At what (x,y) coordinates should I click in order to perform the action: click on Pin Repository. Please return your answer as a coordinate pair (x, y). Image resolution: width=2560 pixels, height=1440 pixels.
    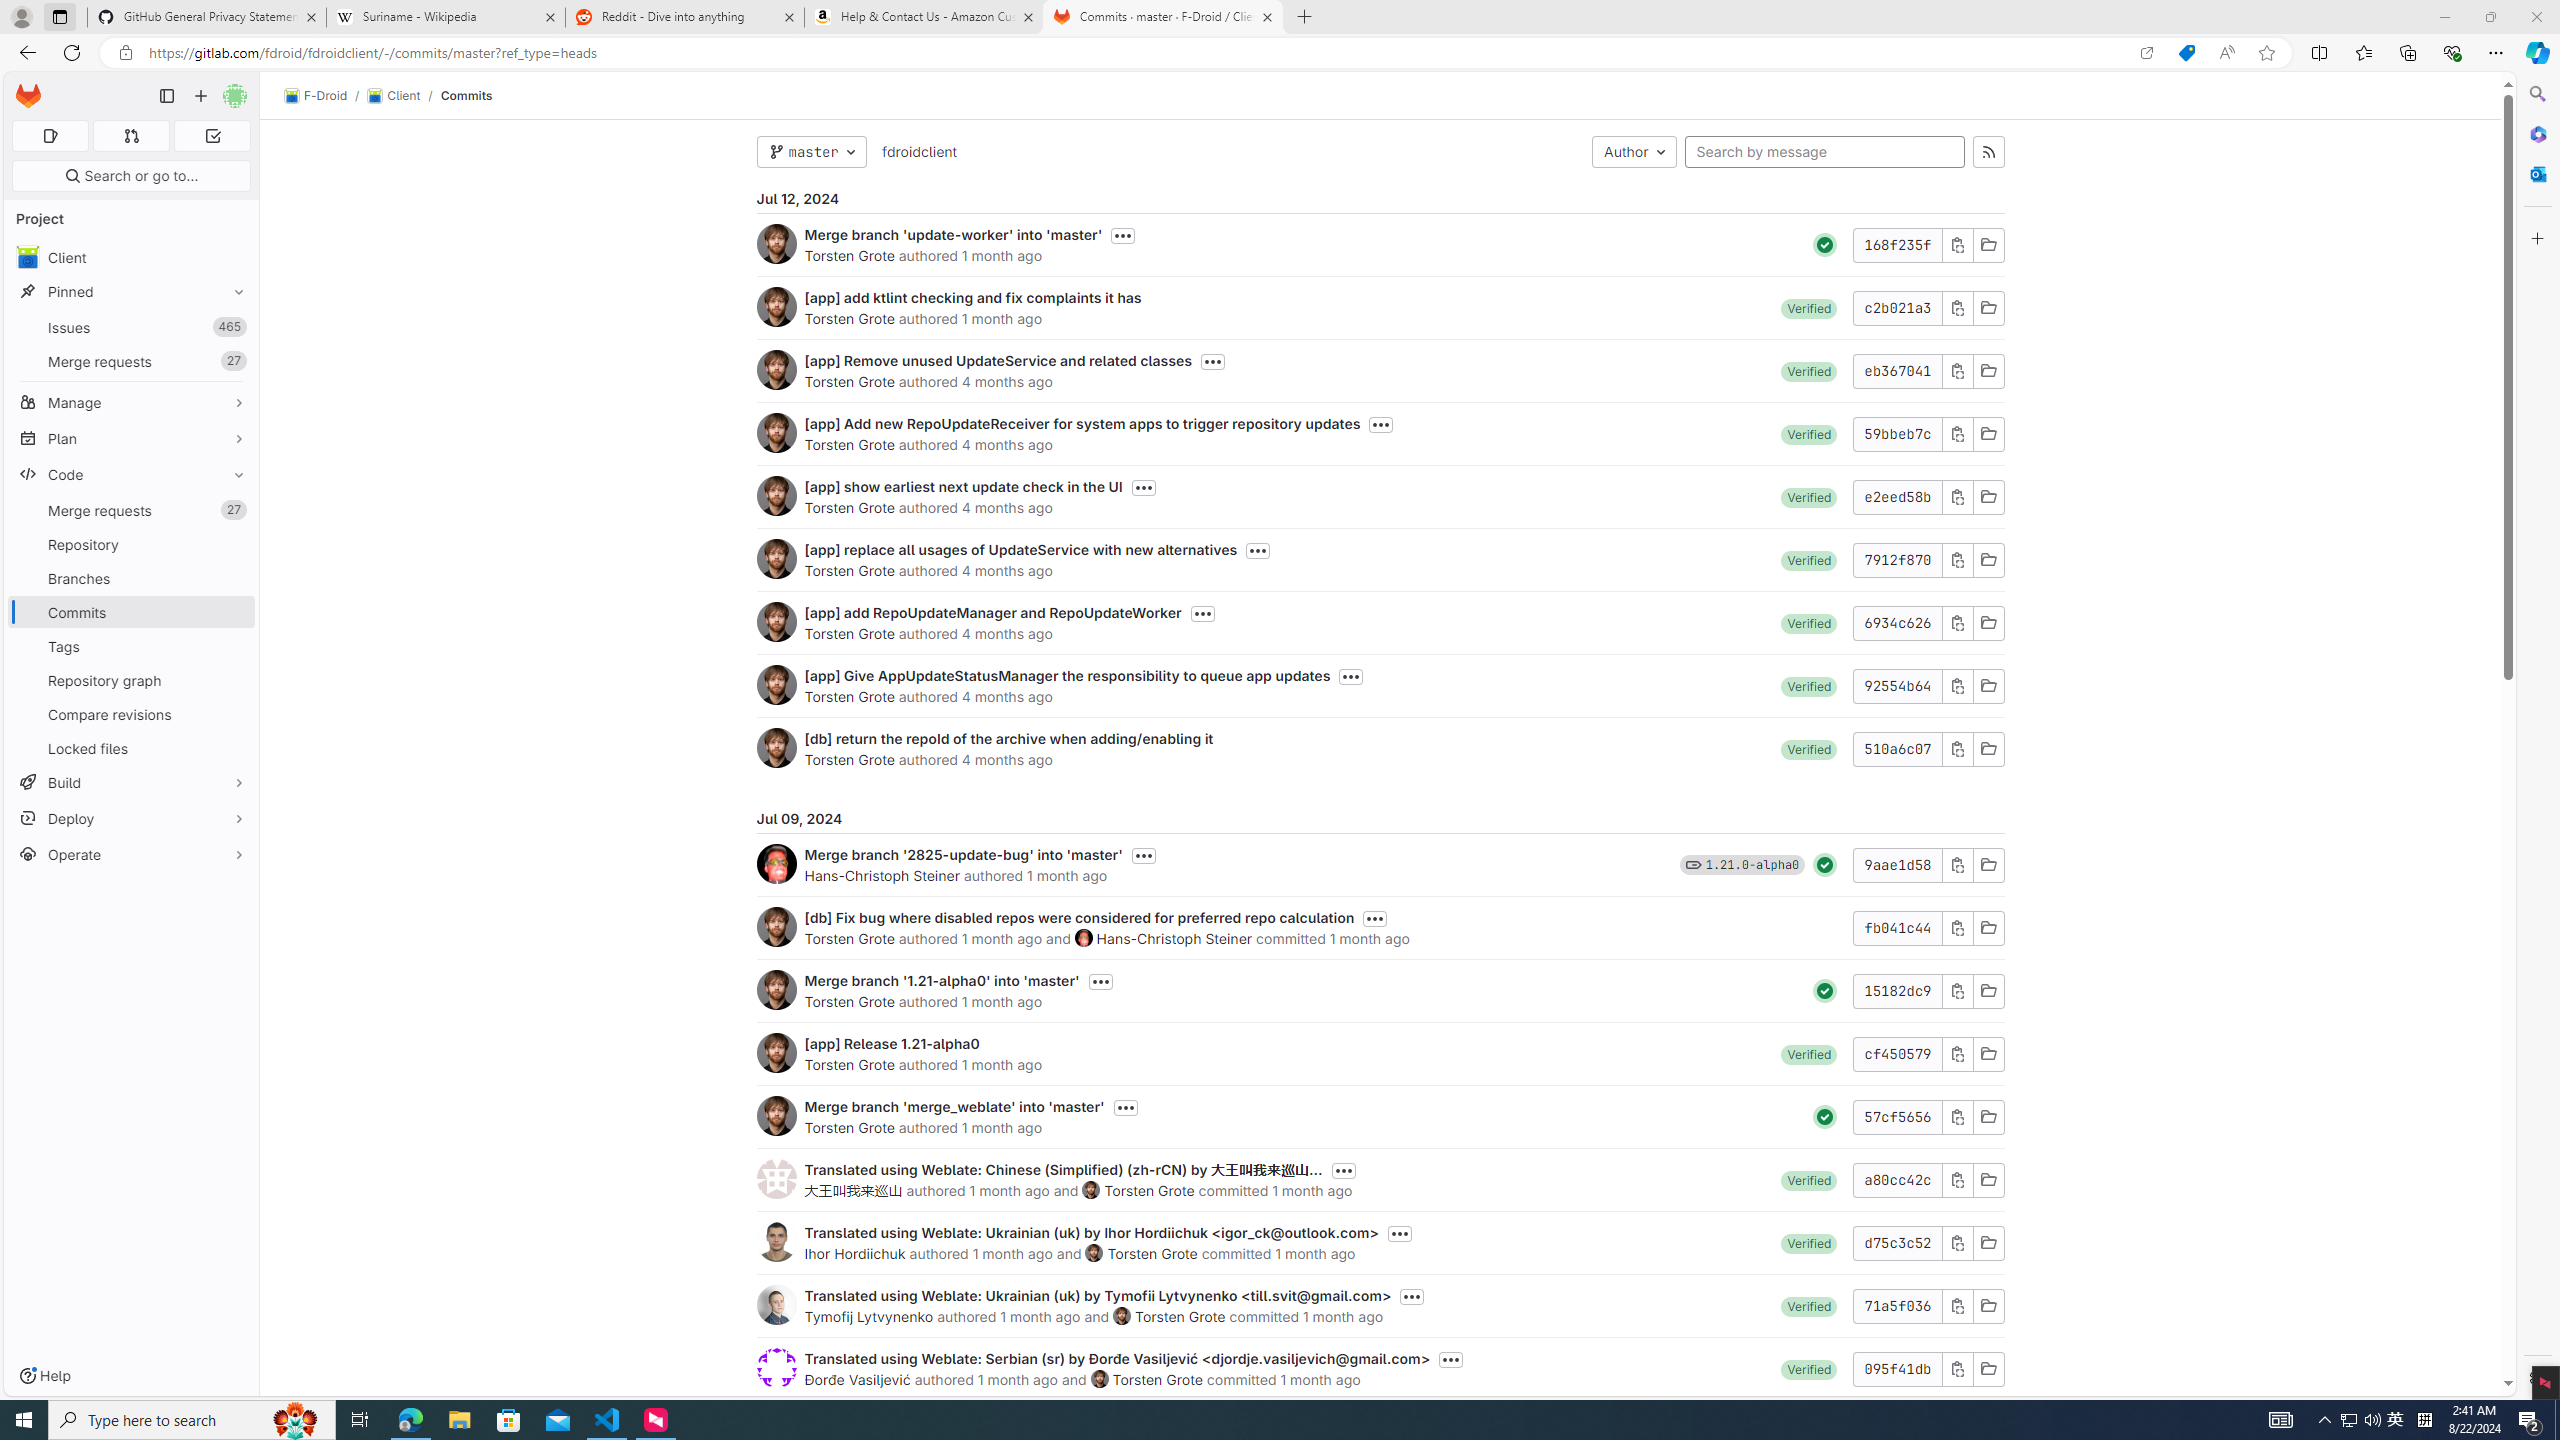
    Looking at the image, I should click on (234, 544).